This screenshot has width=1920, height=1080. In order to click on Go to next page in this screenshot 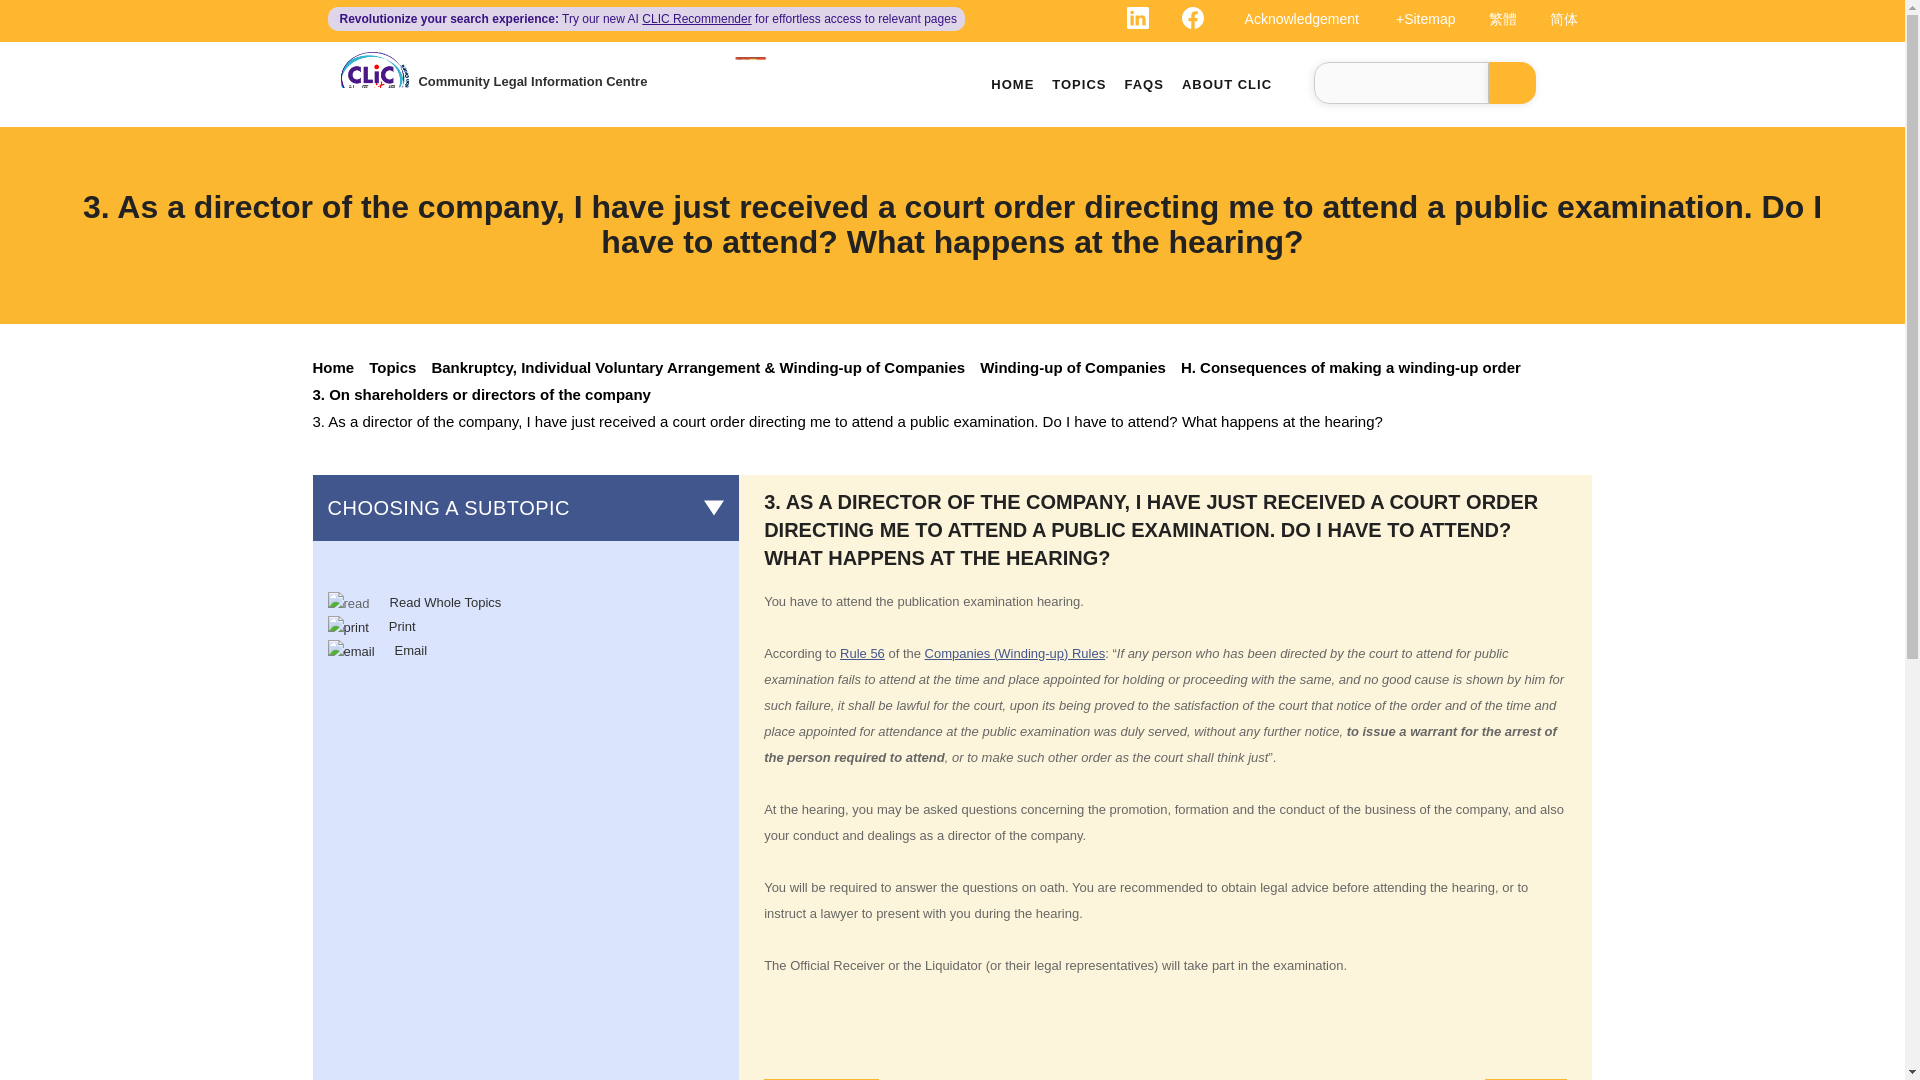, I will do `click(1526, 1079)`.